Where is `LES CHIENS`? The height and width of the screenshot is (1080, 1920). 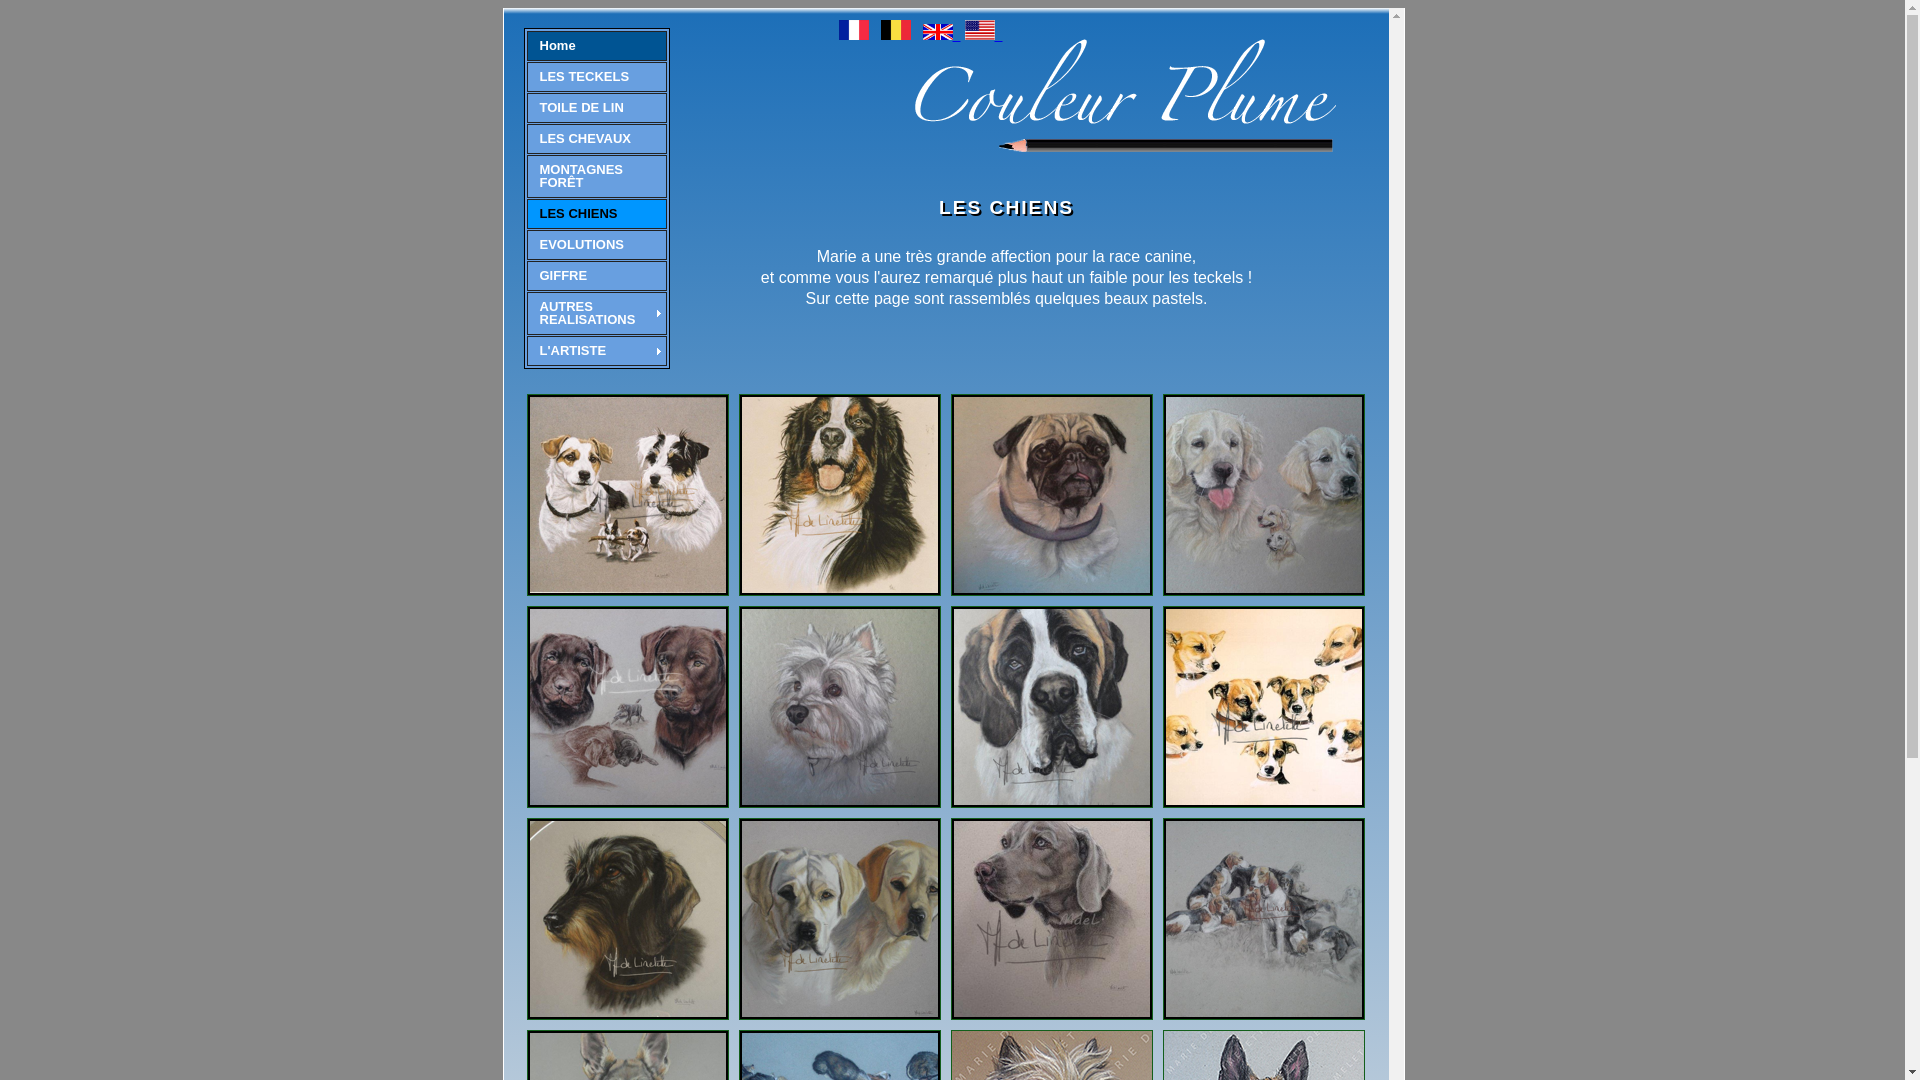 LES CHIENS is located at coordinates (596, 214).